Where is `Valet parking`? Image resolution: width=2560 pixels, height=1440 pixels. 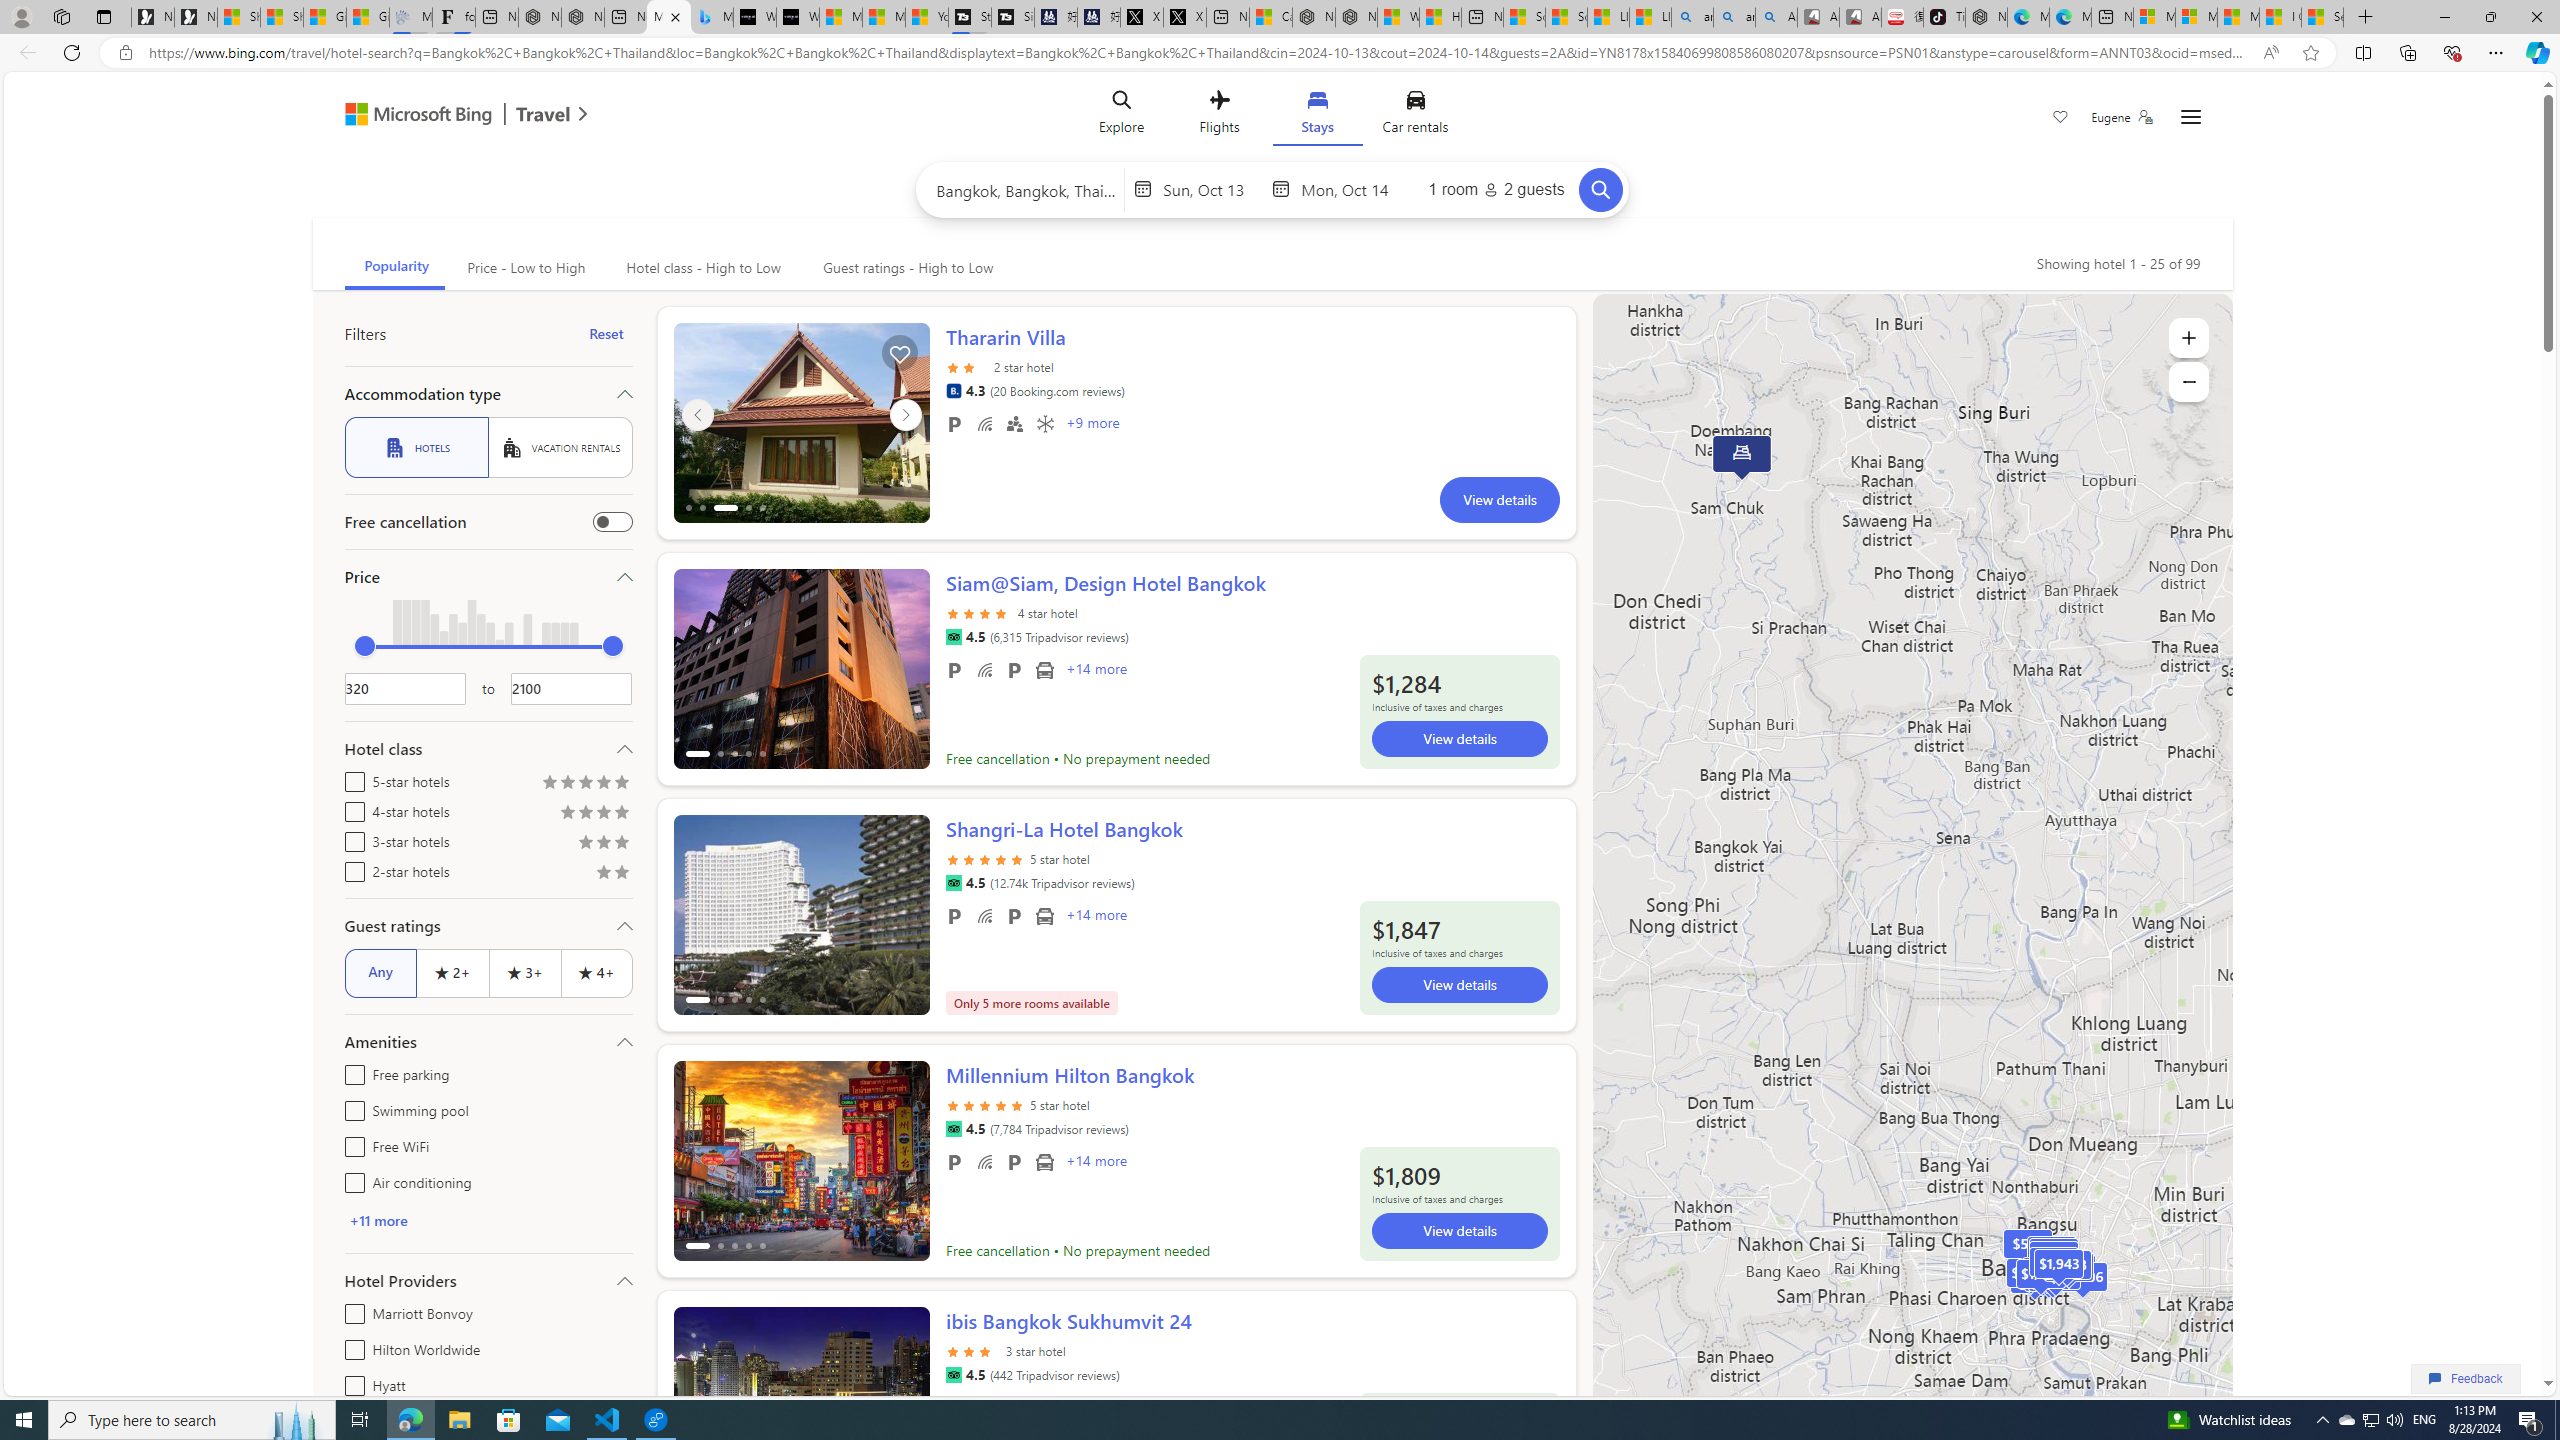
Valet parking is located at coordinates (1015, 1162).